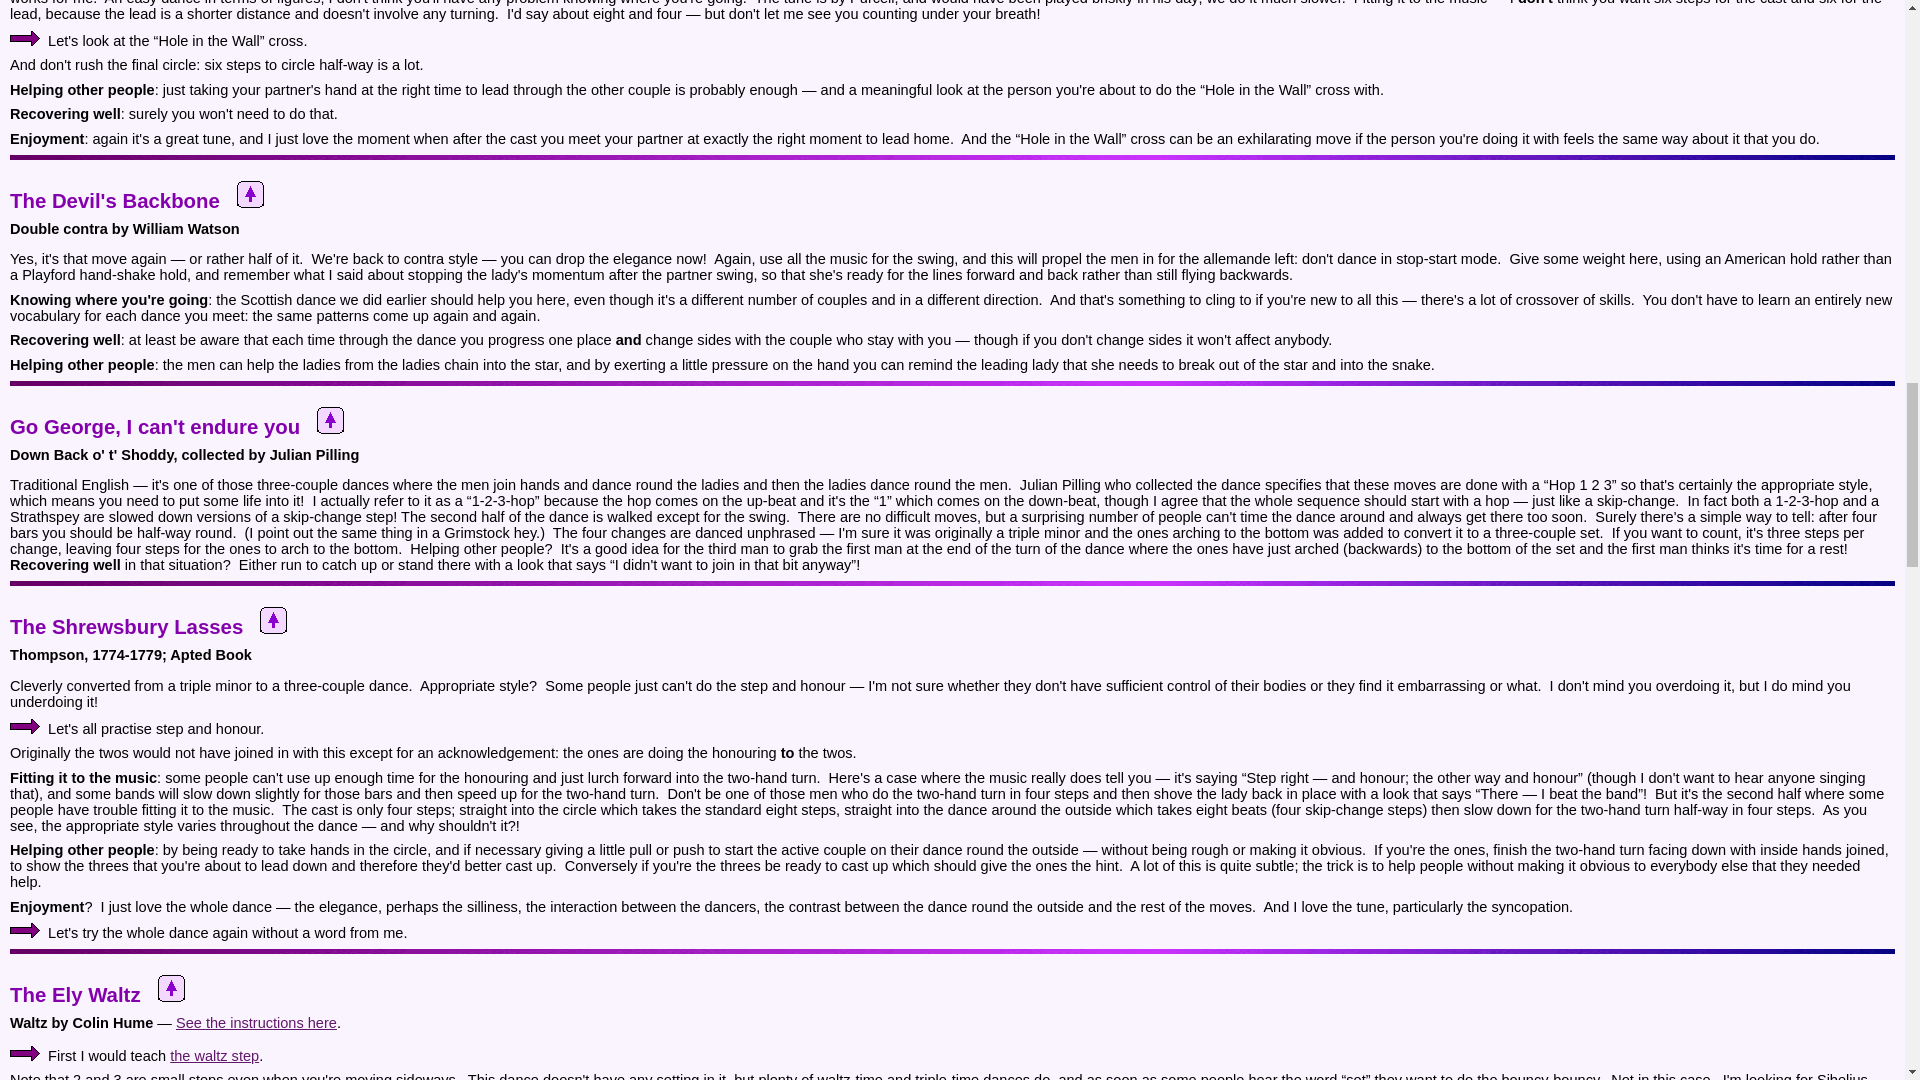 The image size is (1920, 1080). I want to click on Top of page, so click(272, 620).